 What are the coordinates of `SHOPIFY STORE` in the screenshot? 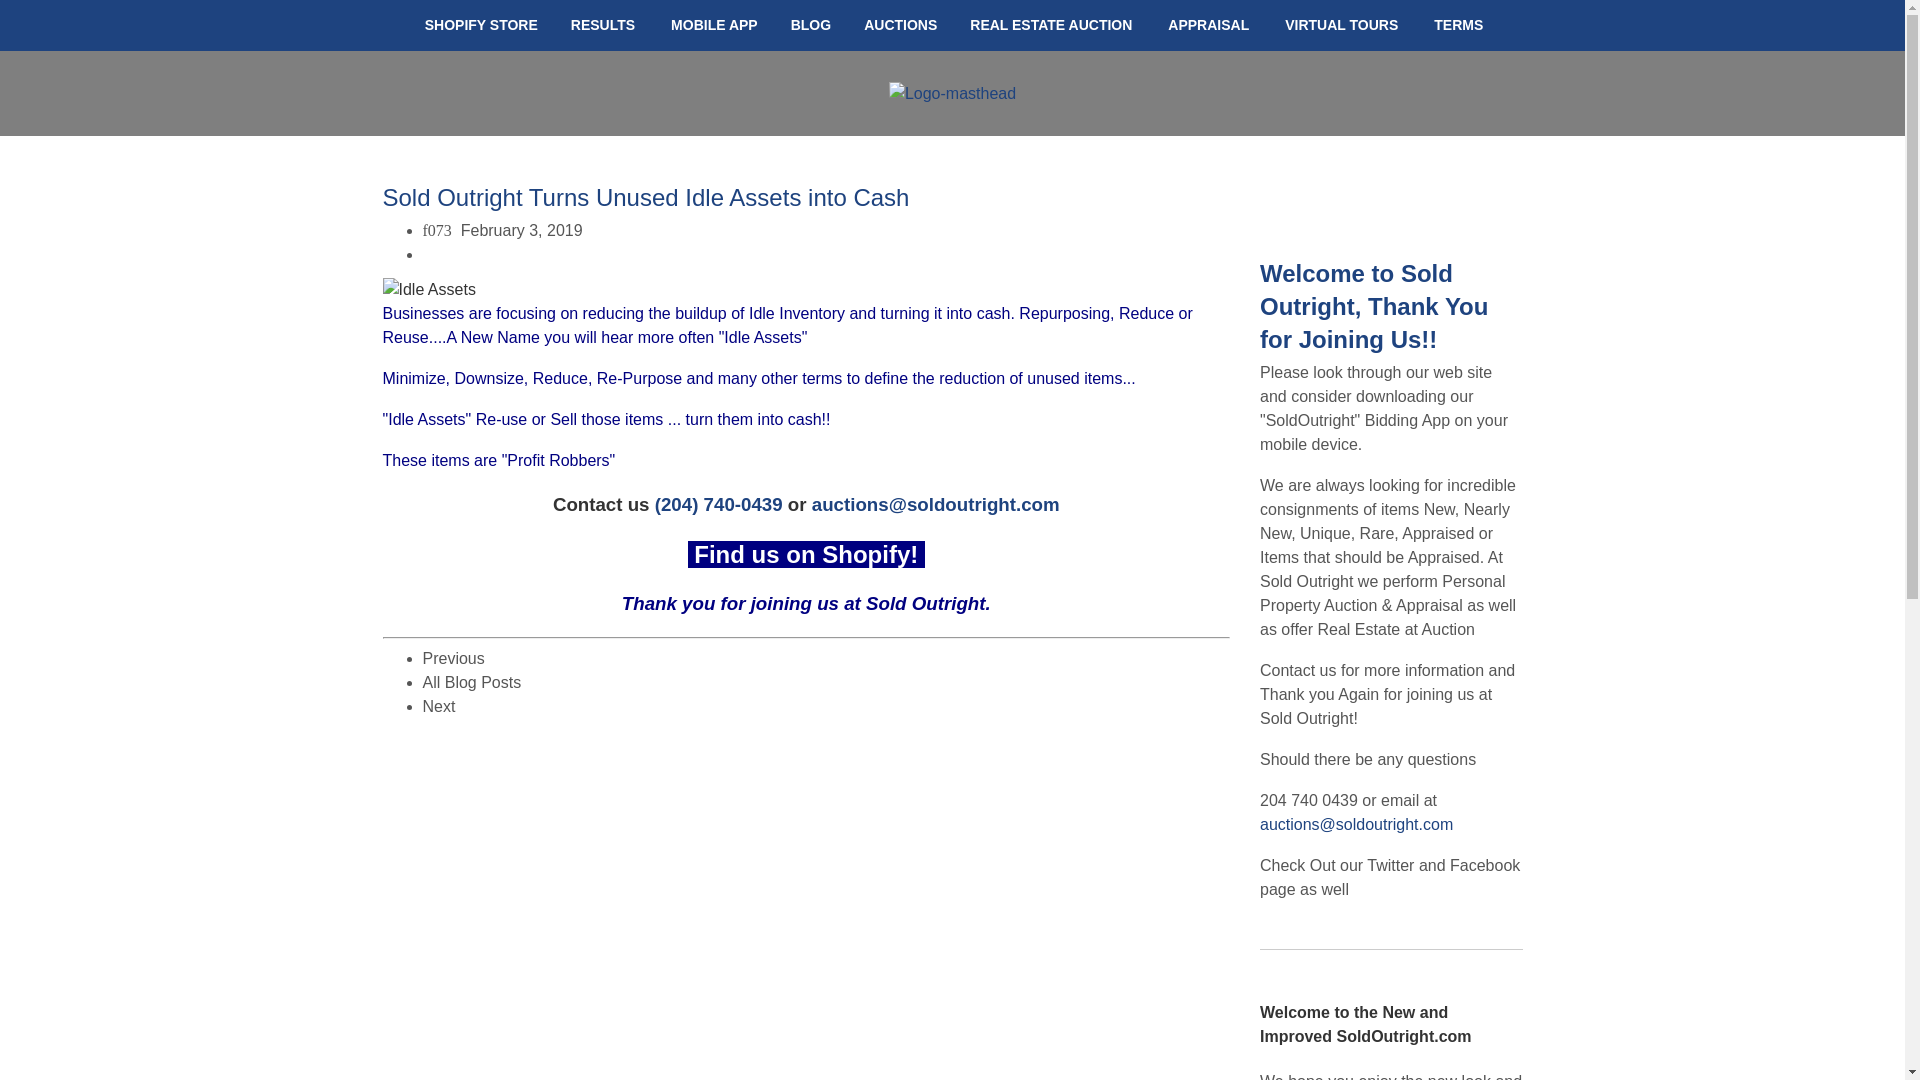 It's located at (480, 25).